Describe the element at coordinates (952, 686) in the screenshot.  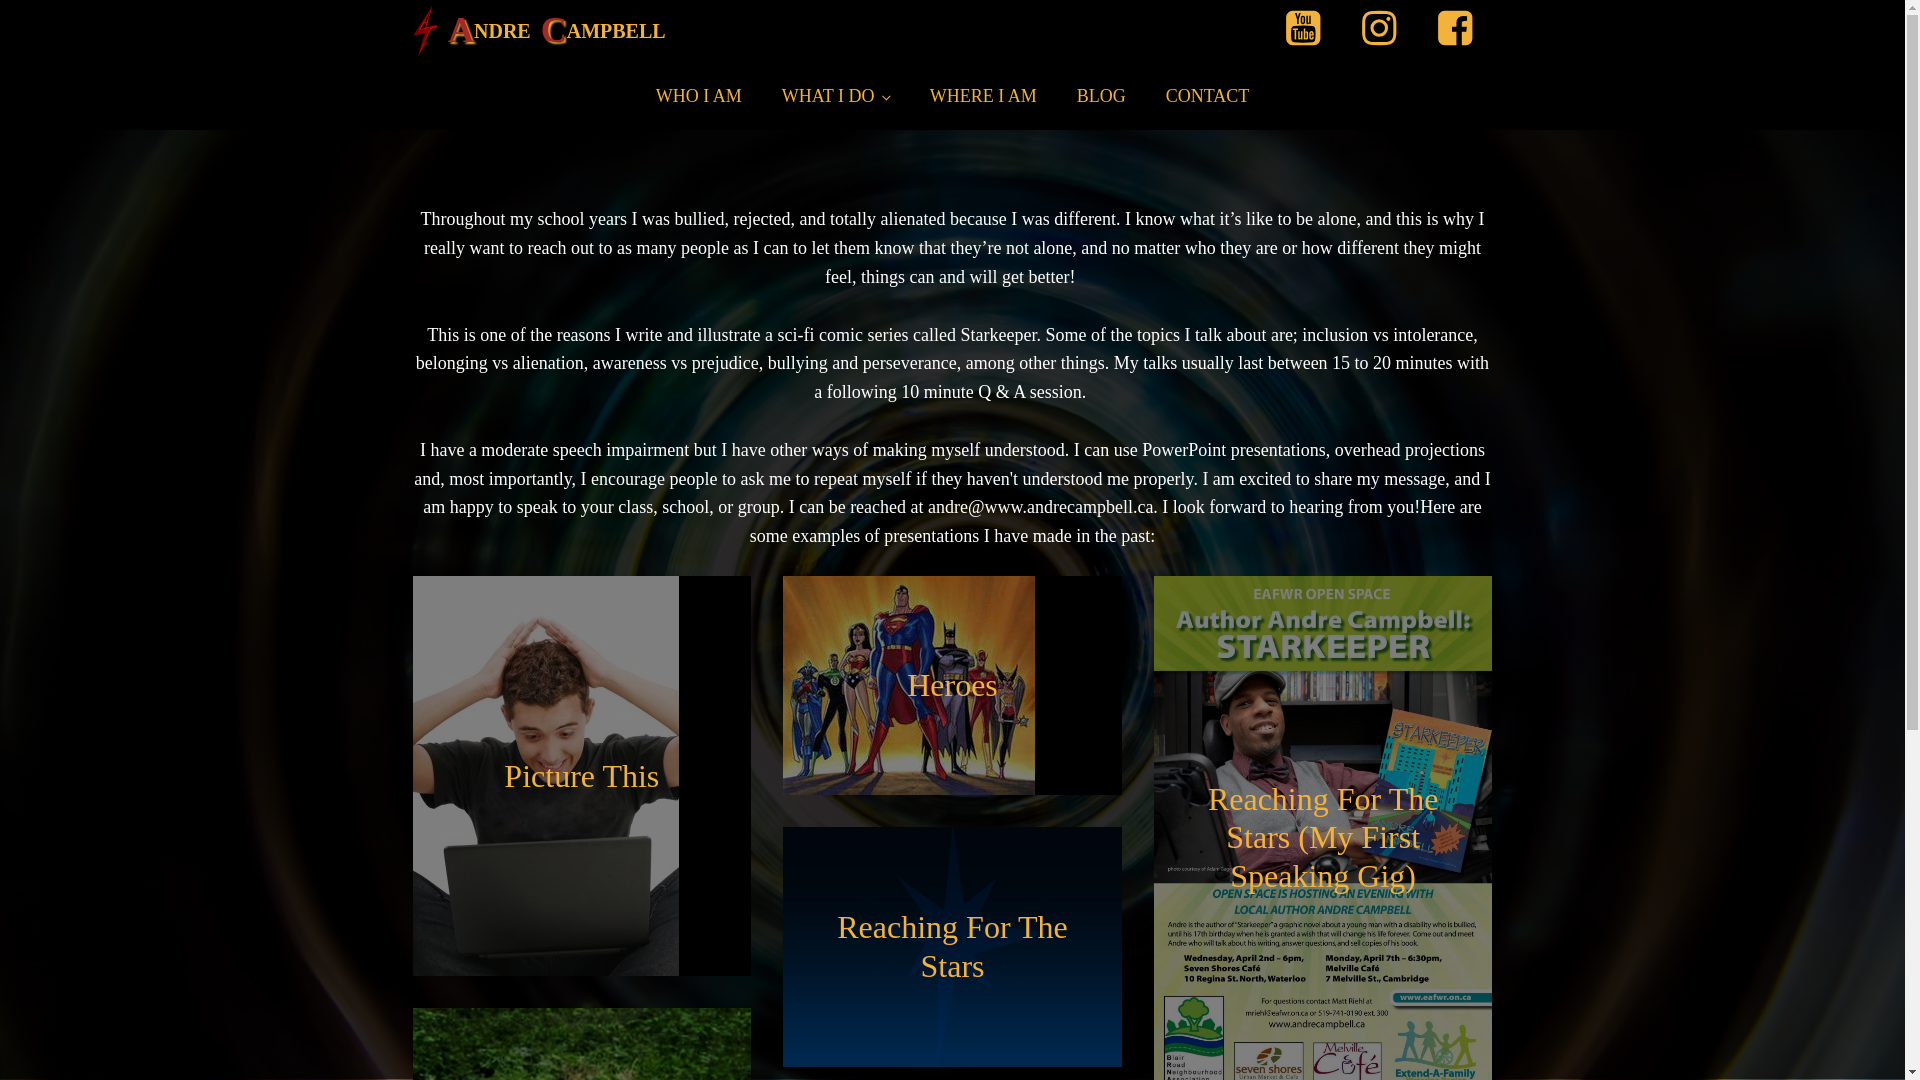
I see `Heroes` at that location.